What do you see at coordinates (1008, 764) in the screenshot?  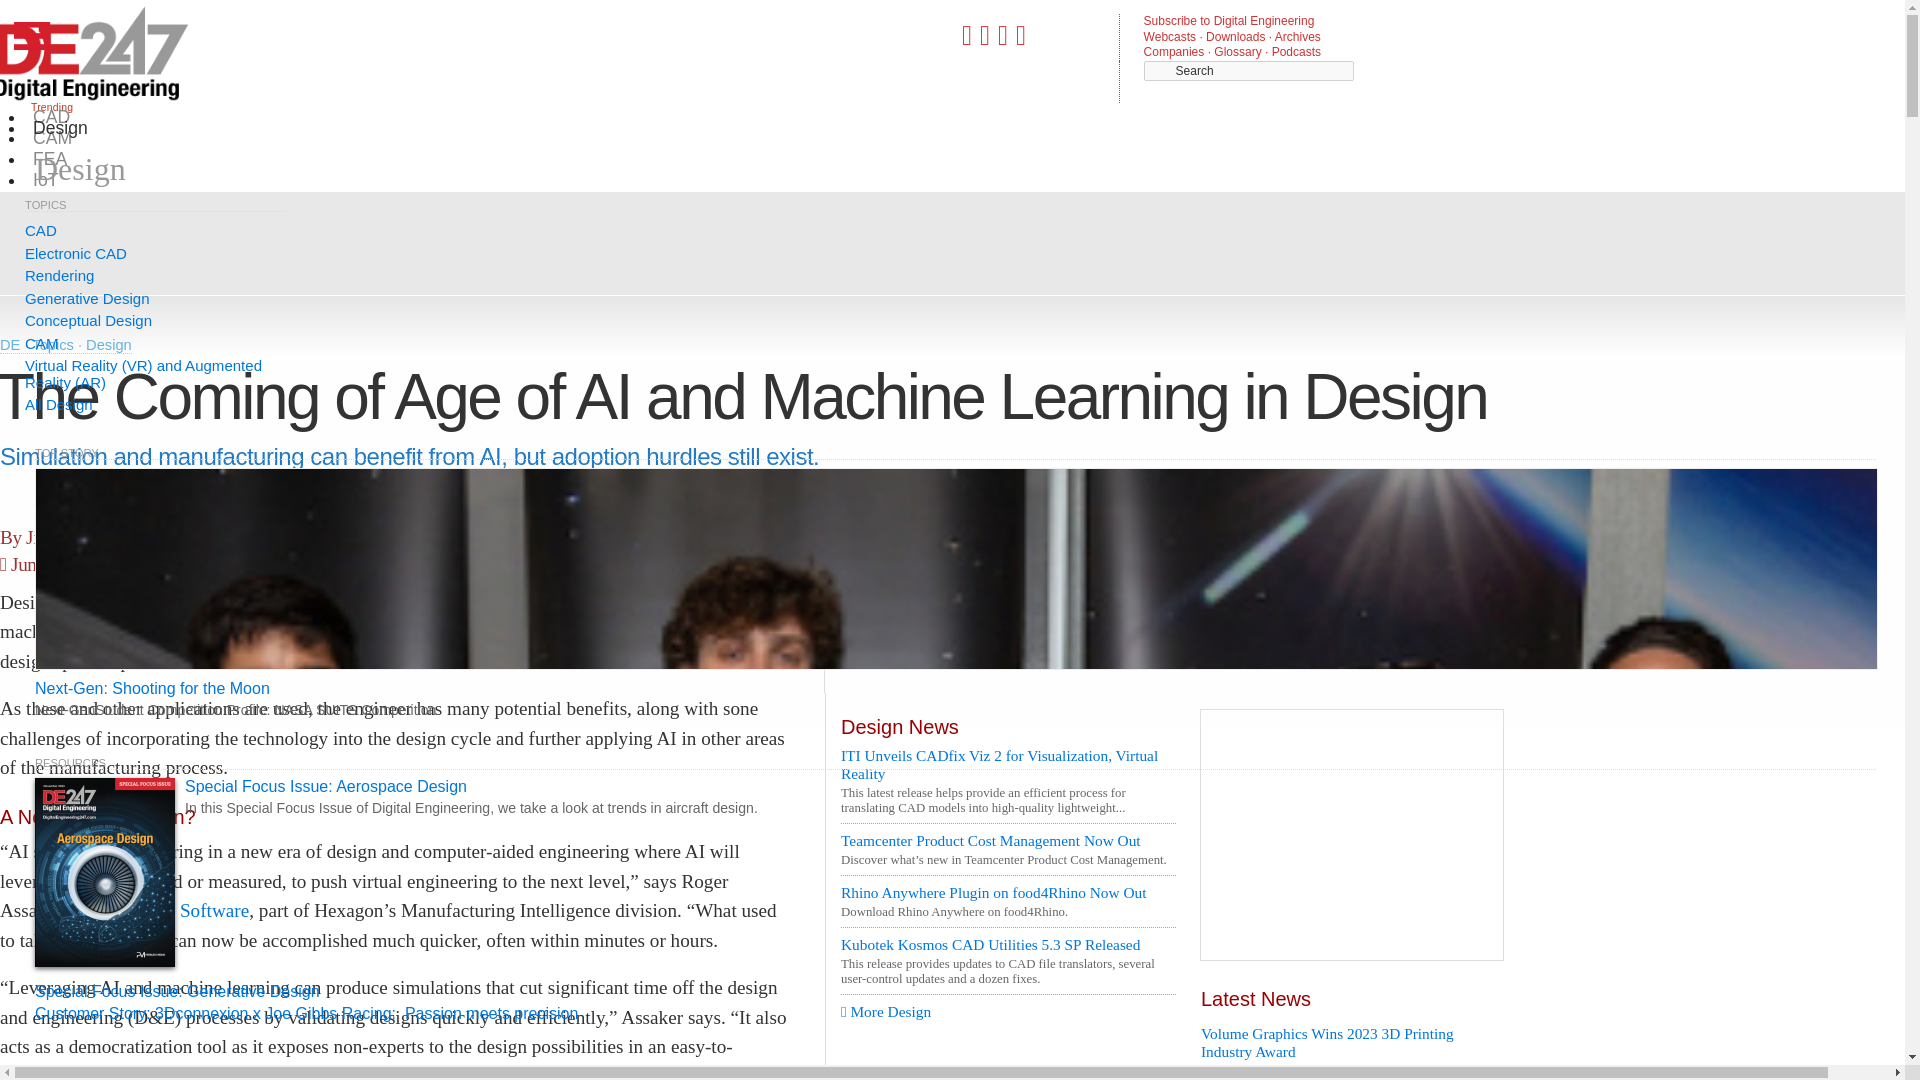 I see `ITI Unveils CADfix Viz 2 for Visualization, Virtual Reality` at bounding box center [1008, 764].